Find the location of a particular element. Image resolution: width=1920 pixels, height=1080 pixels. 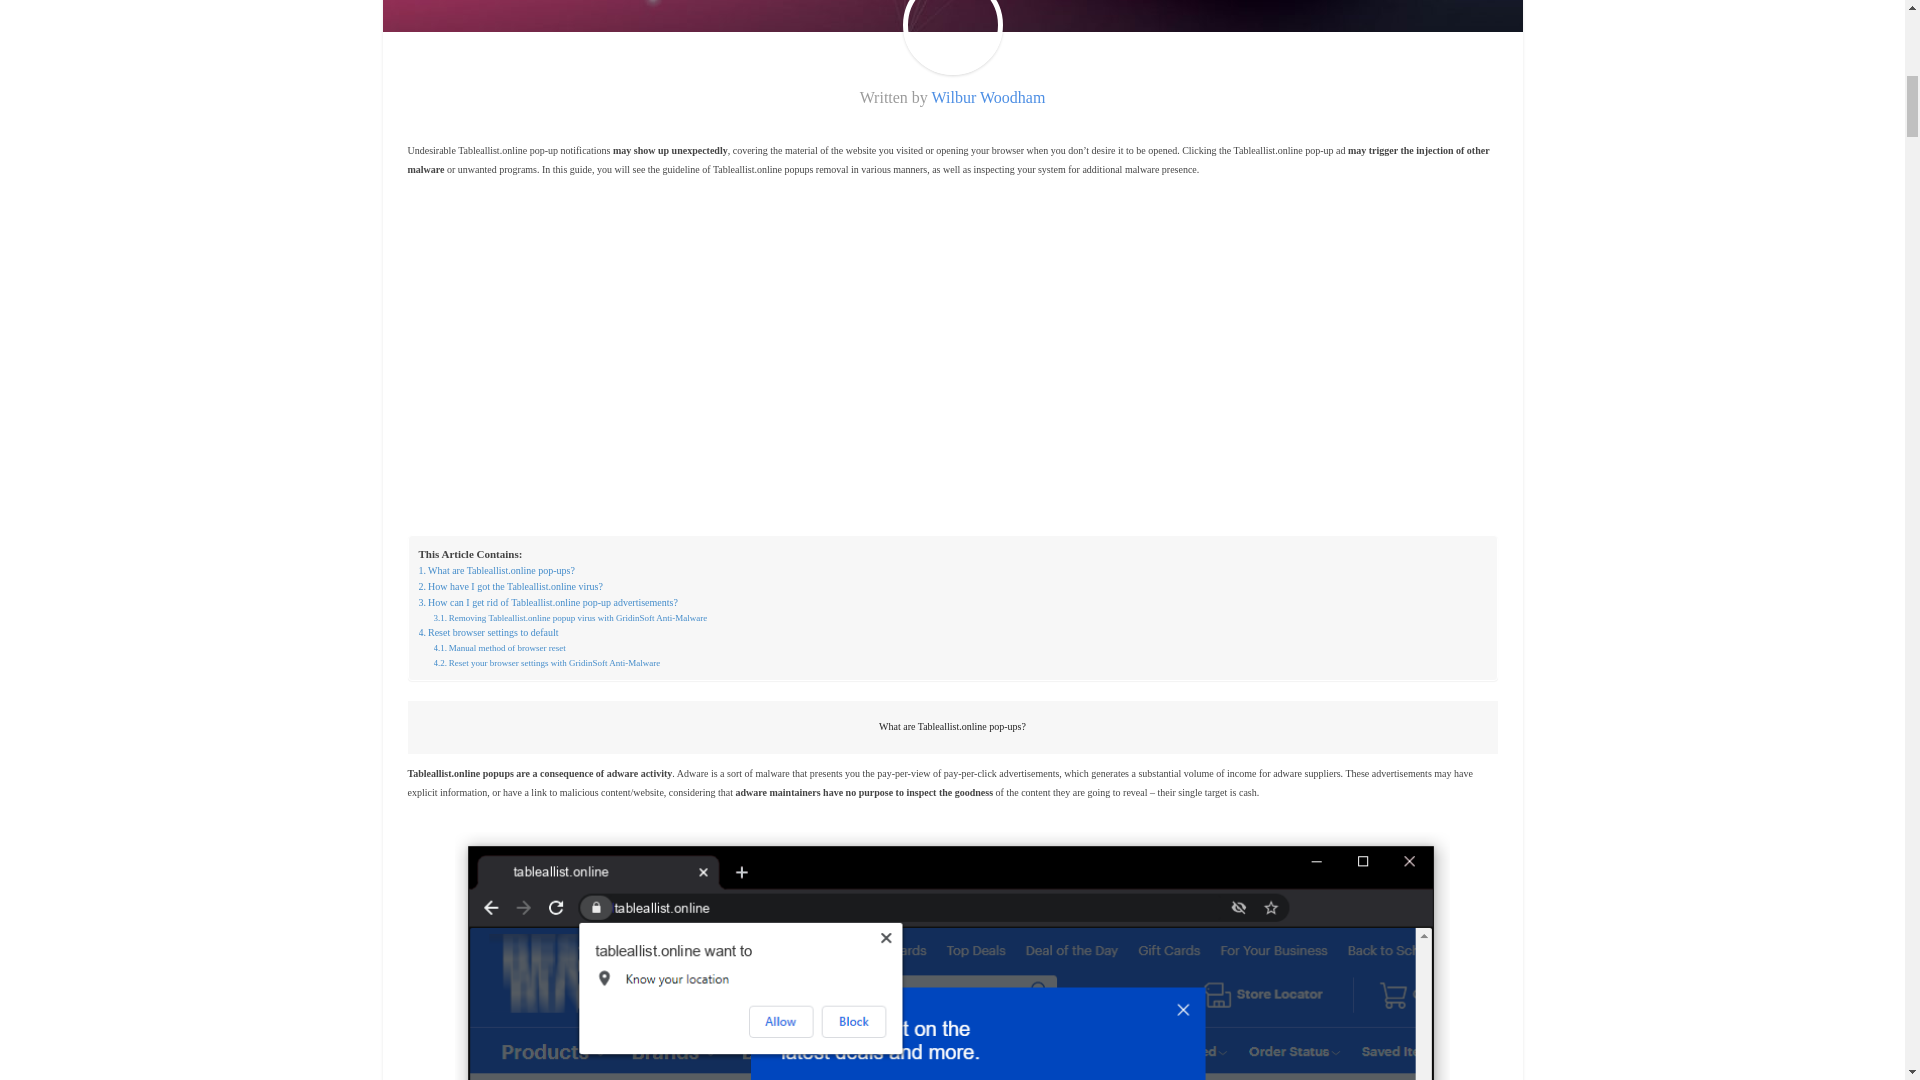

Reset browser settings to default is located at coordinates (488, 633).